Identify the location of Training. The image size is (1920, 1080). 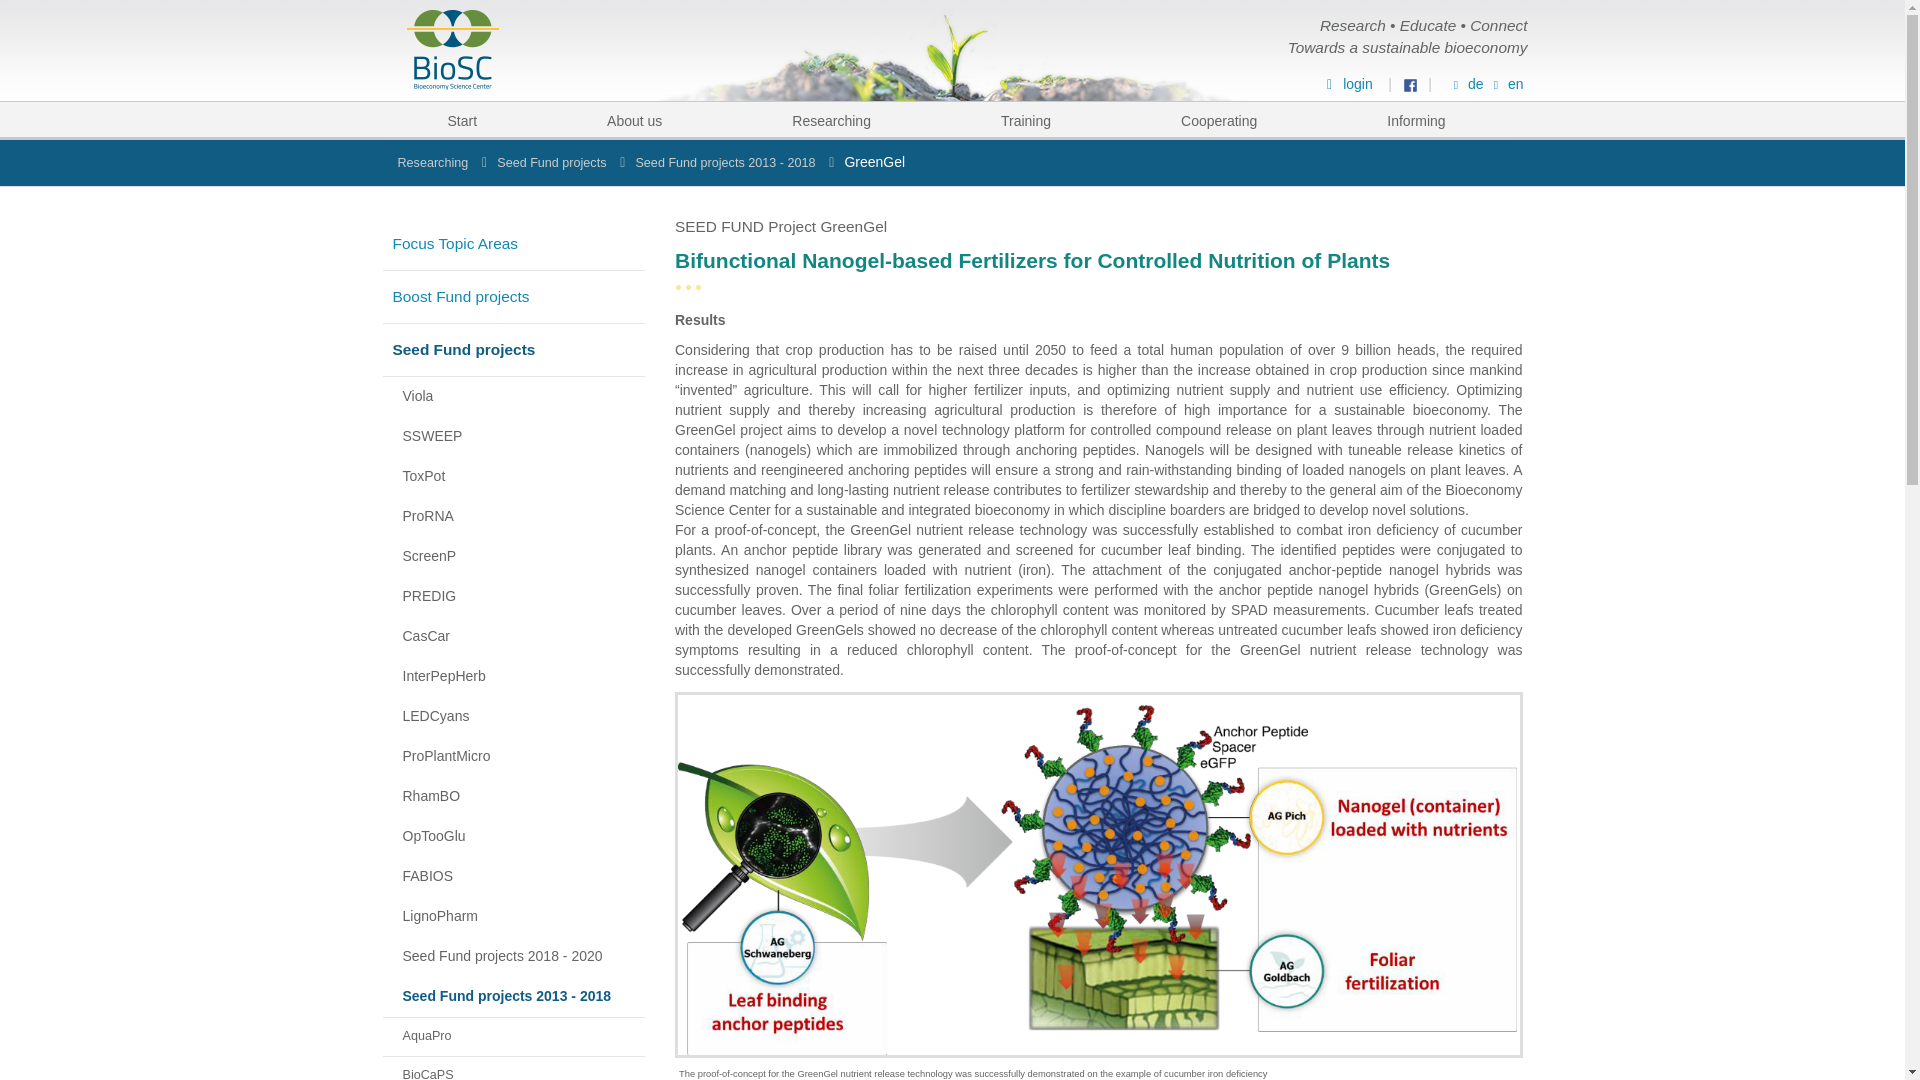
(1026, 120).